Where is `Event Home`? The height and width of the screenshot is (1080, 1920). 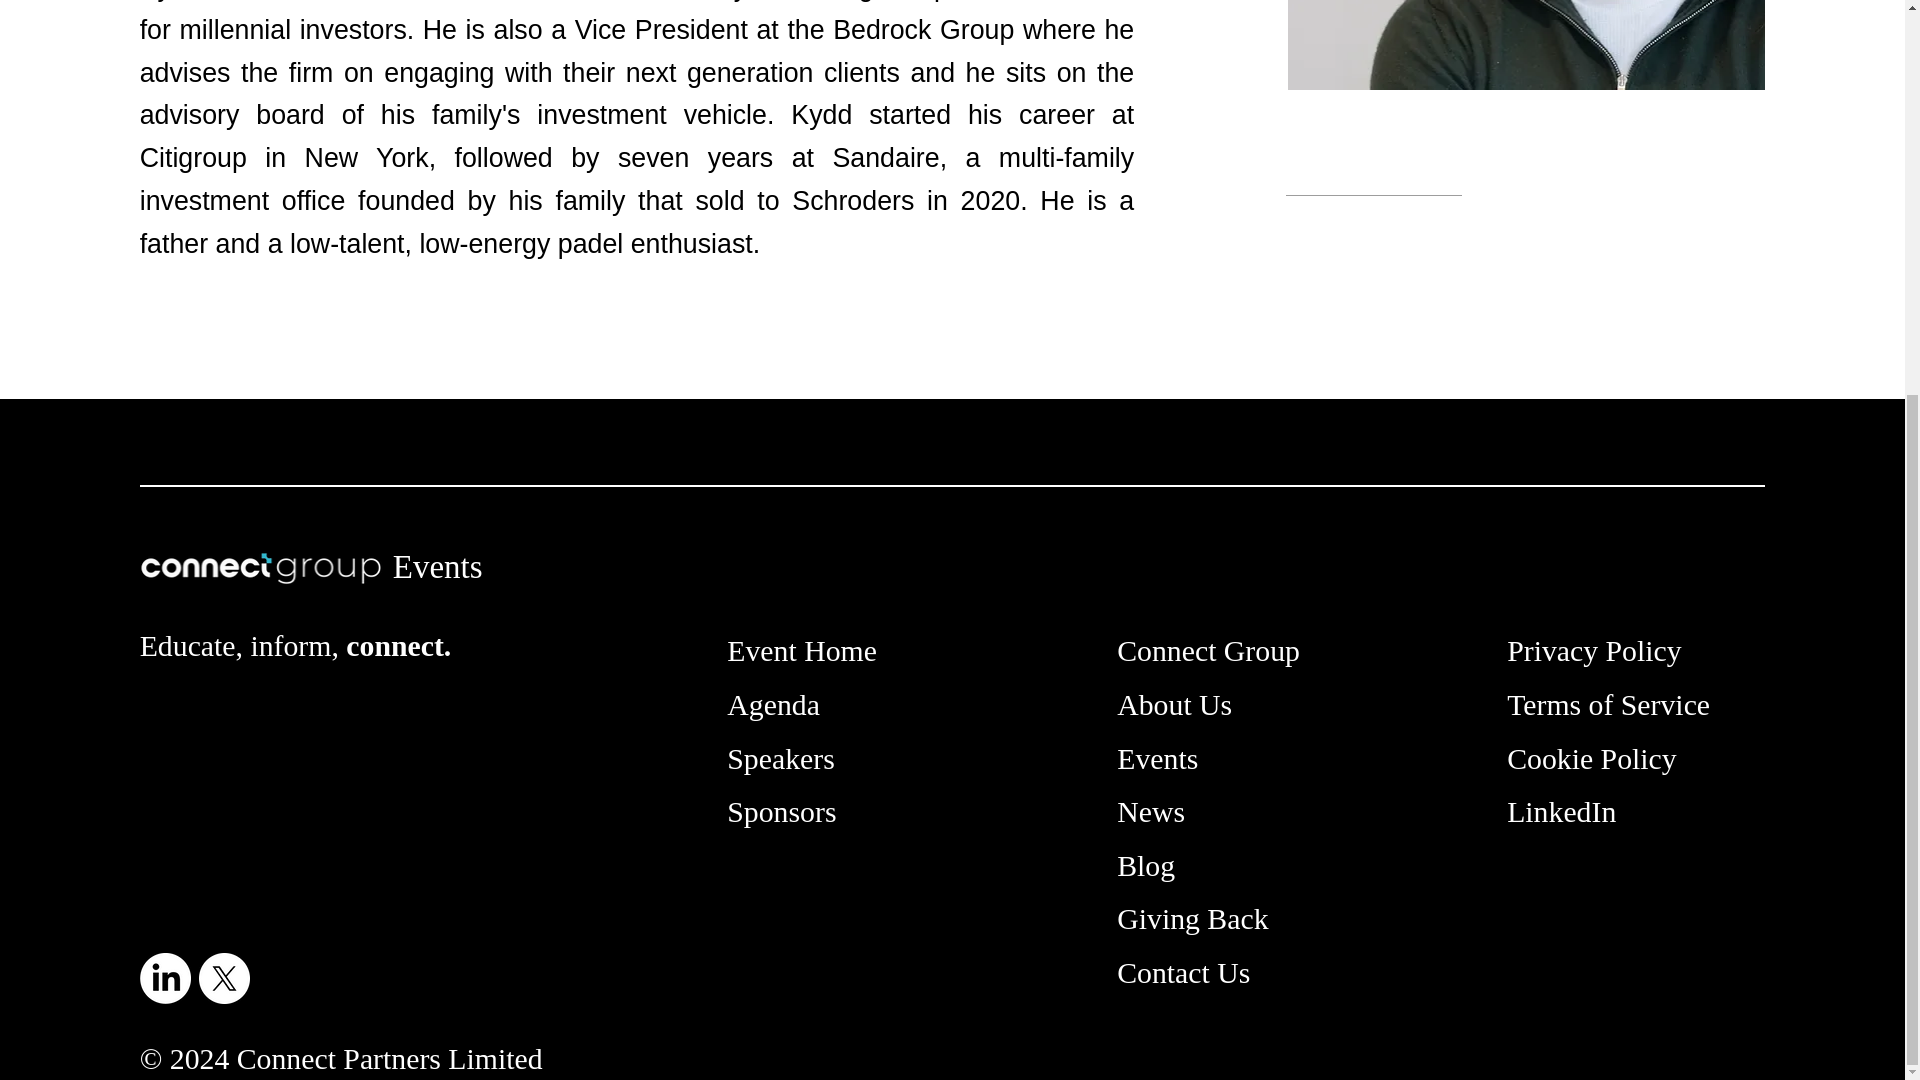
Event Home is located at coordinates (802, 650).